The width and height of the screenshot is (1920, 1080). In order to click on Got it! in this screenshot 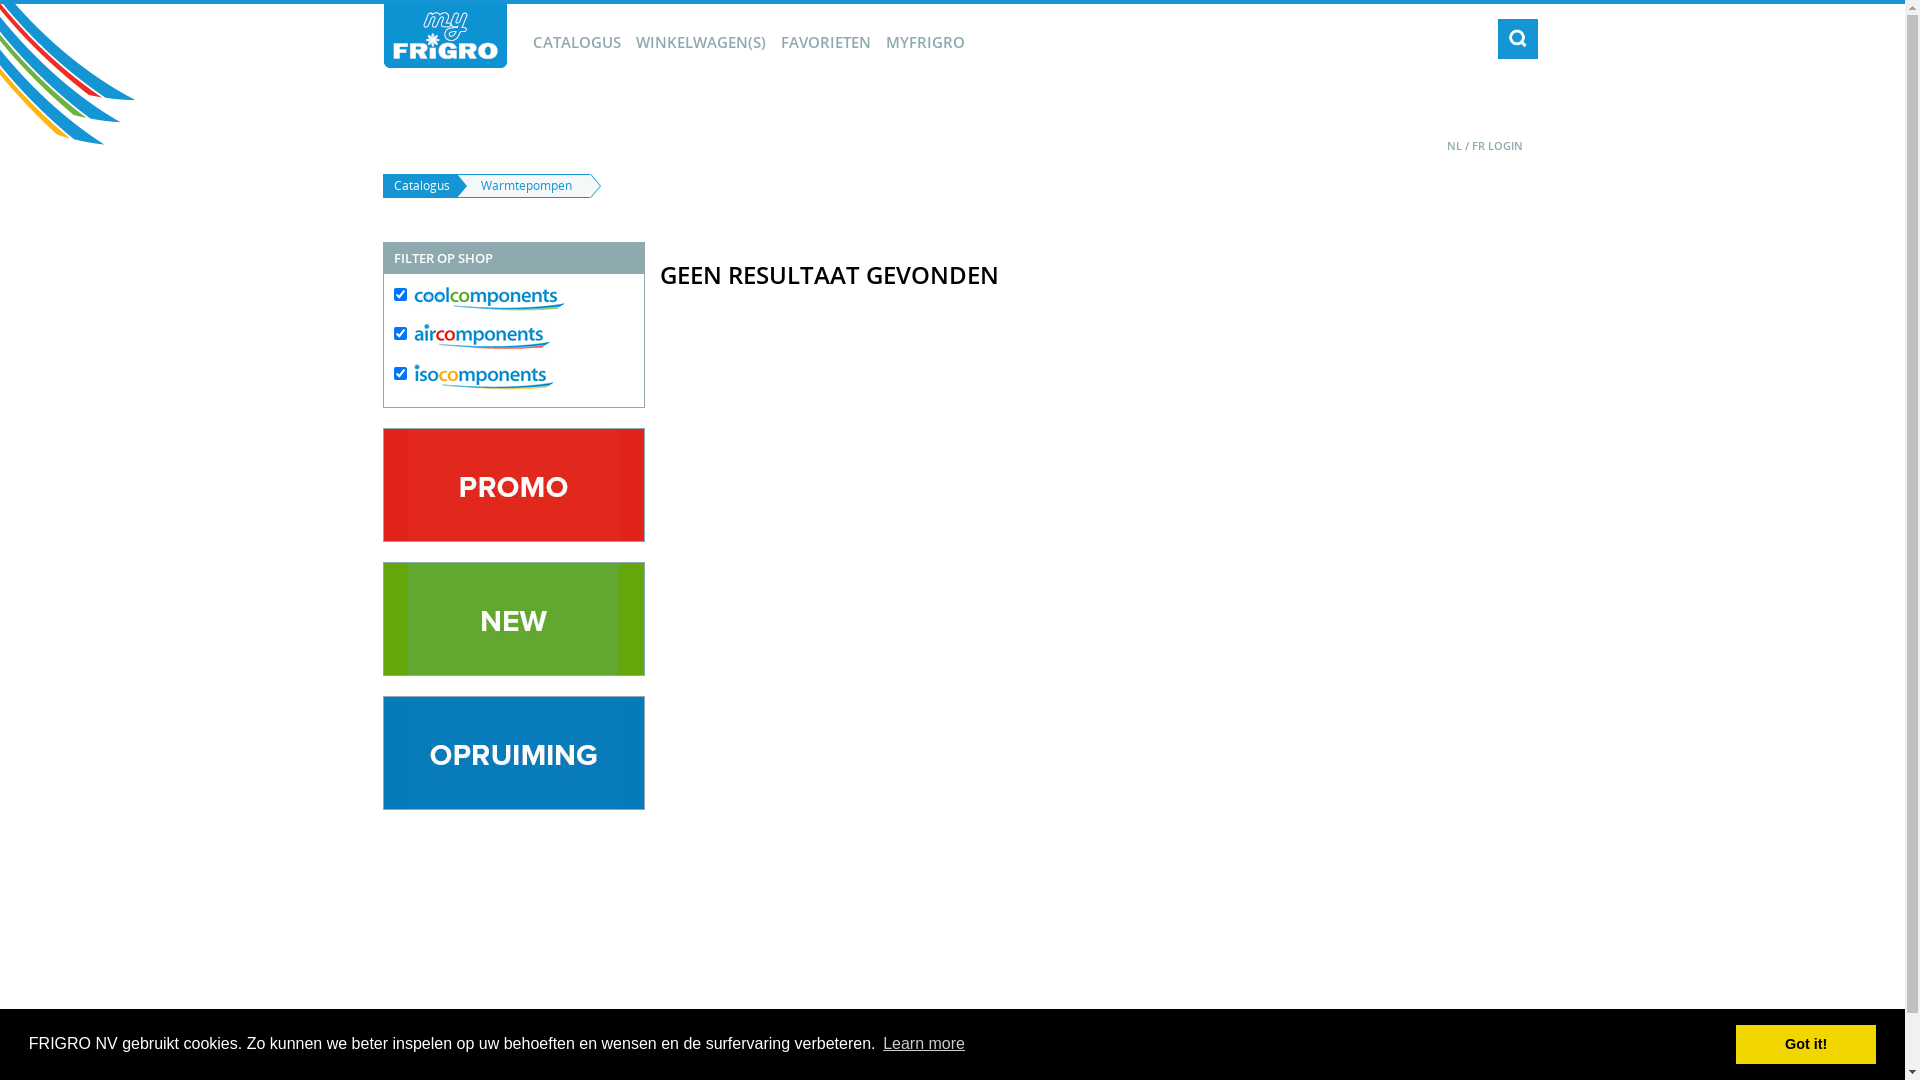, I will do `click(1806, 1044)`.